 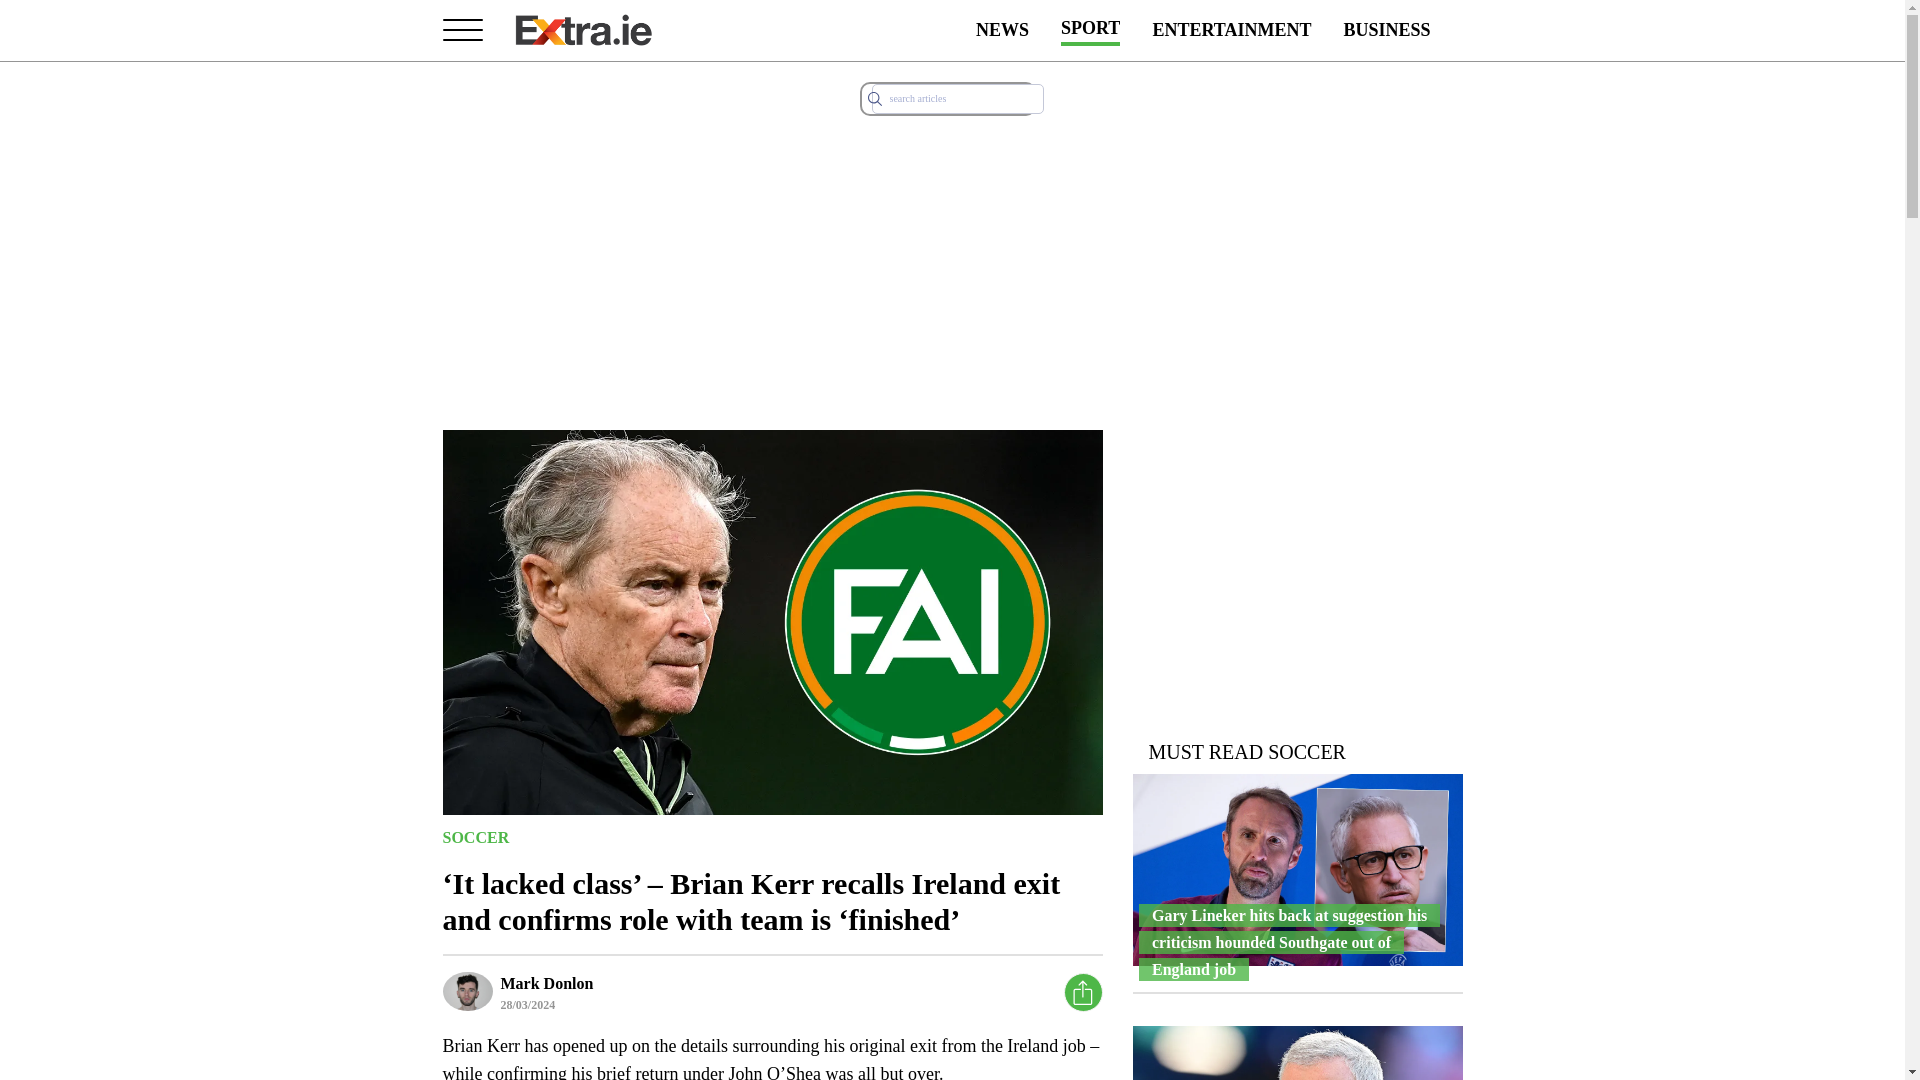 I want to click on SOCCER, so click(x=474, y=836).